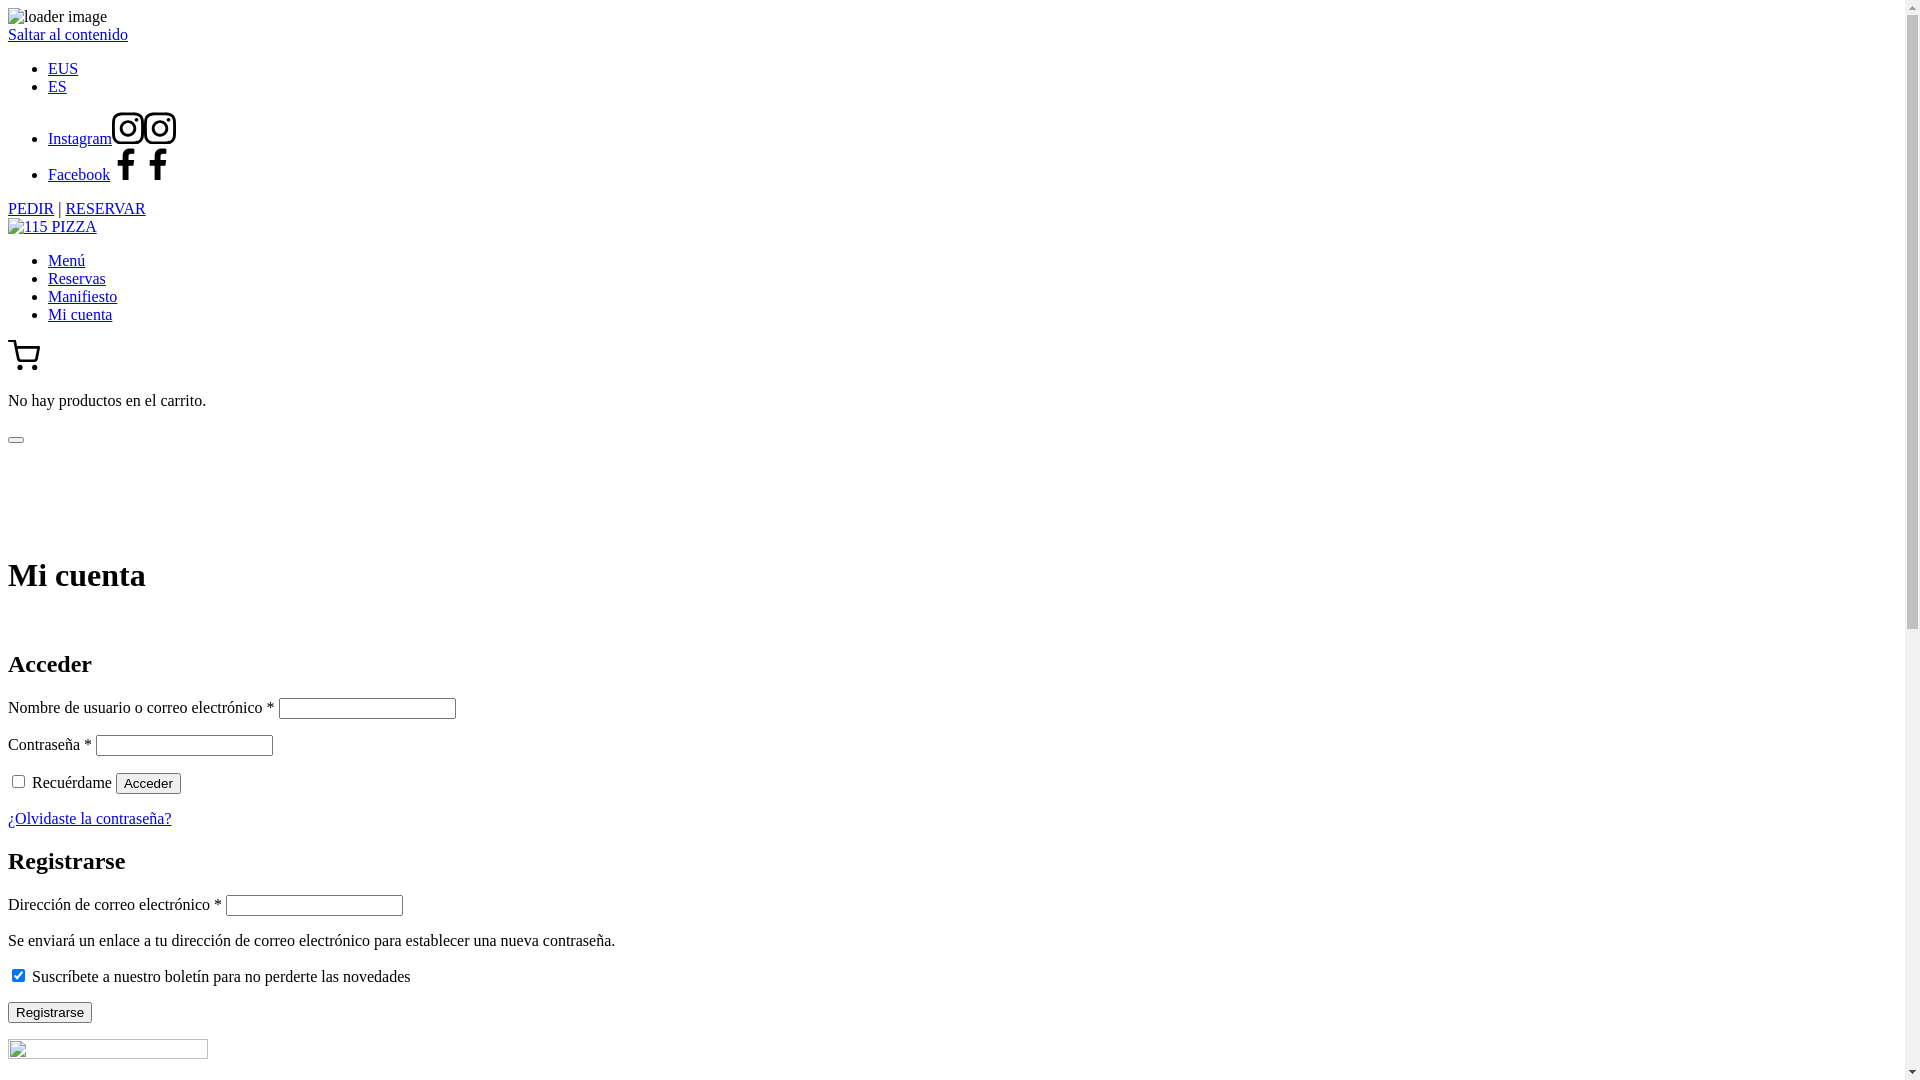 Image resolution: width=1920 pixels, height=1080 pixels. Describe the element at coordinates (50, 1012) in the screenshot. I see `Registrarse` at that location.